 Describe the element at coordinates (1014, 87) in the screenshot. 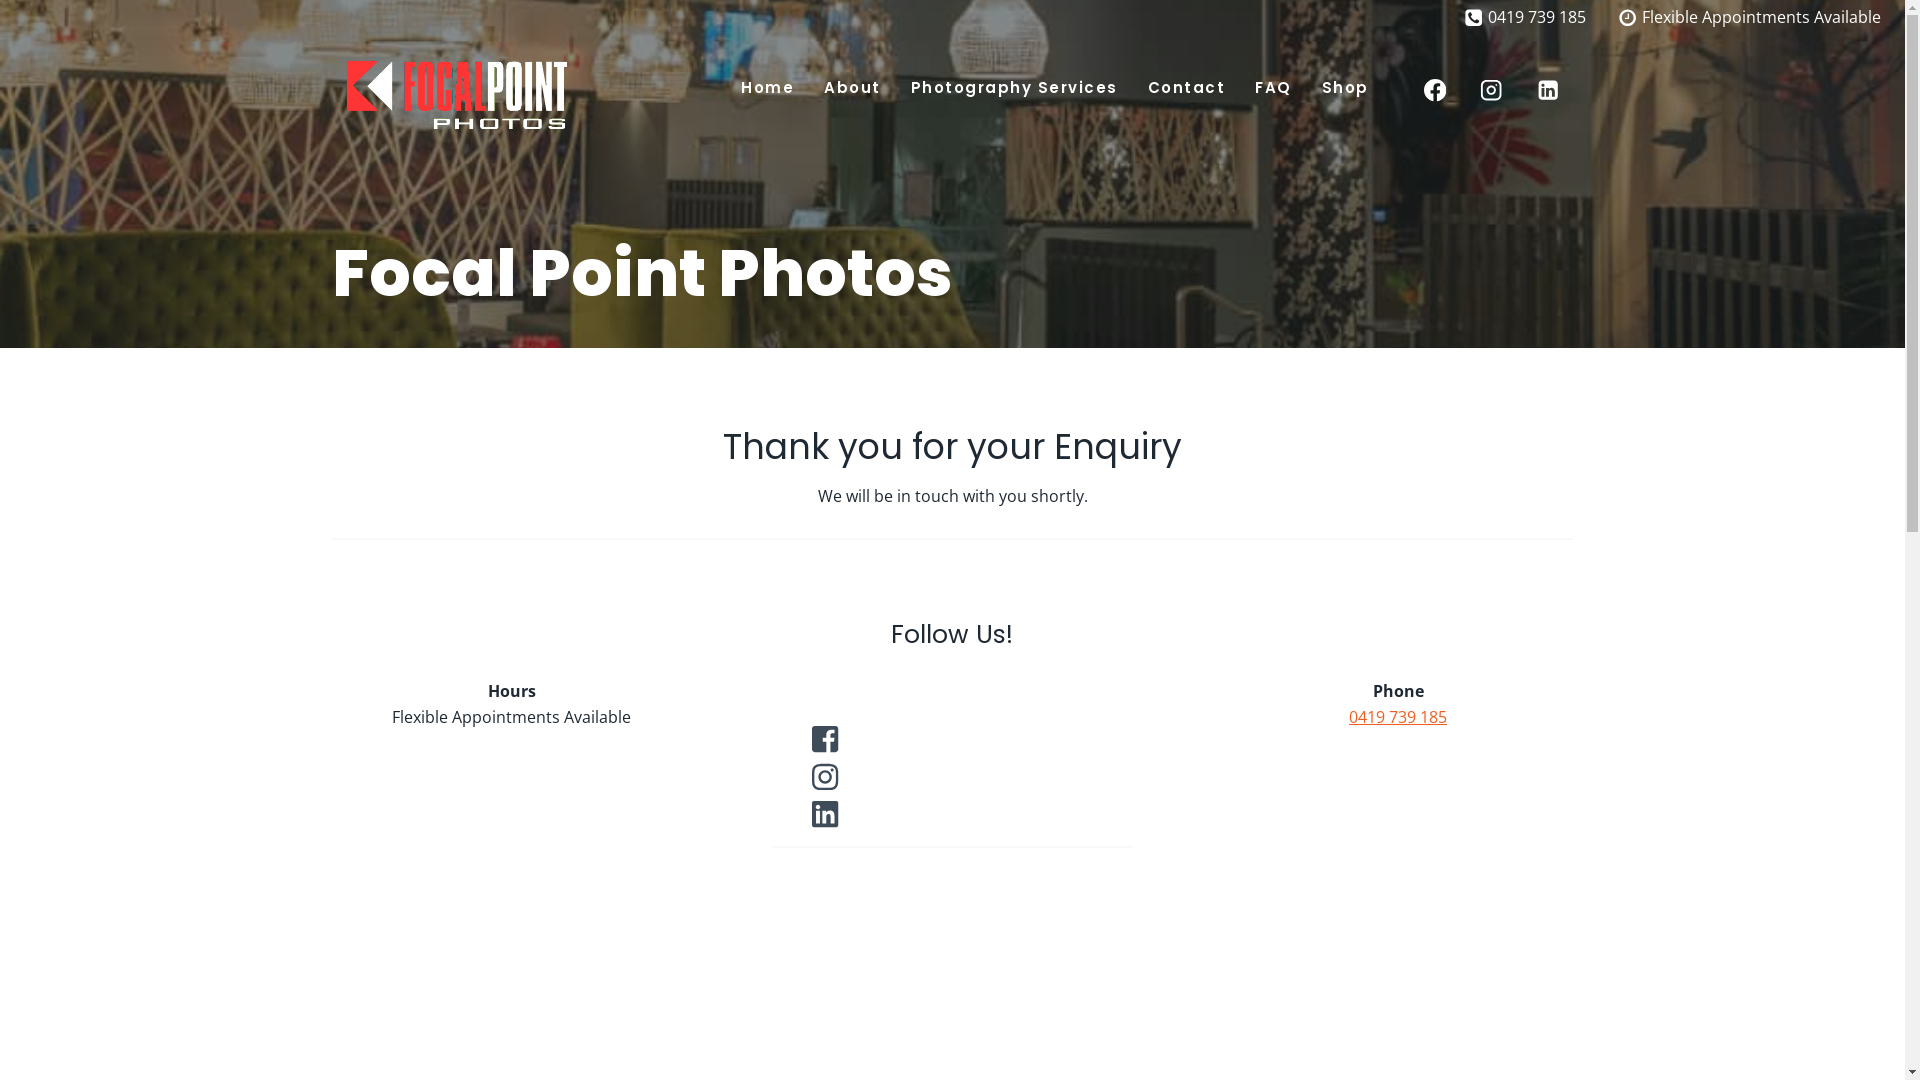

I see `Photography Services` at that location.